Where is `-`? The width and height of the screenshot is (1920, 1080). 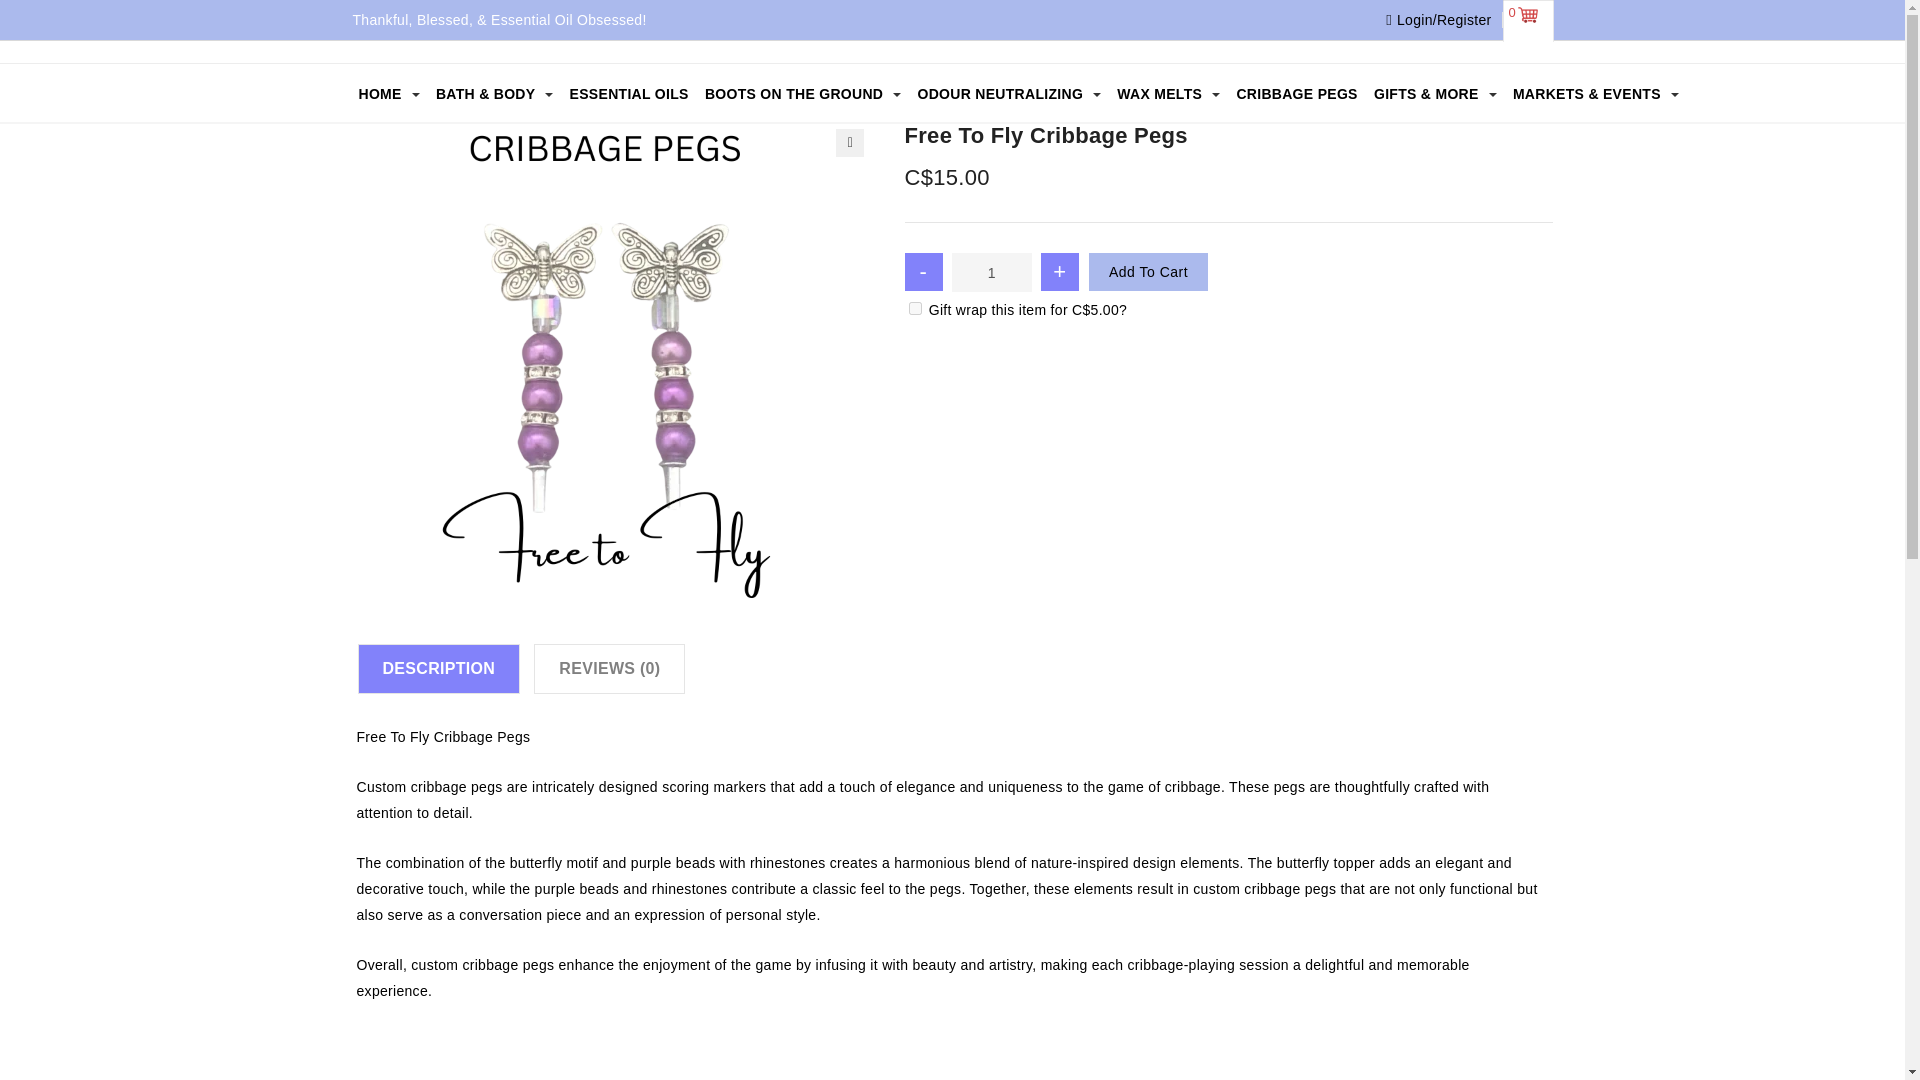
- is located at coordinates (923, 271).